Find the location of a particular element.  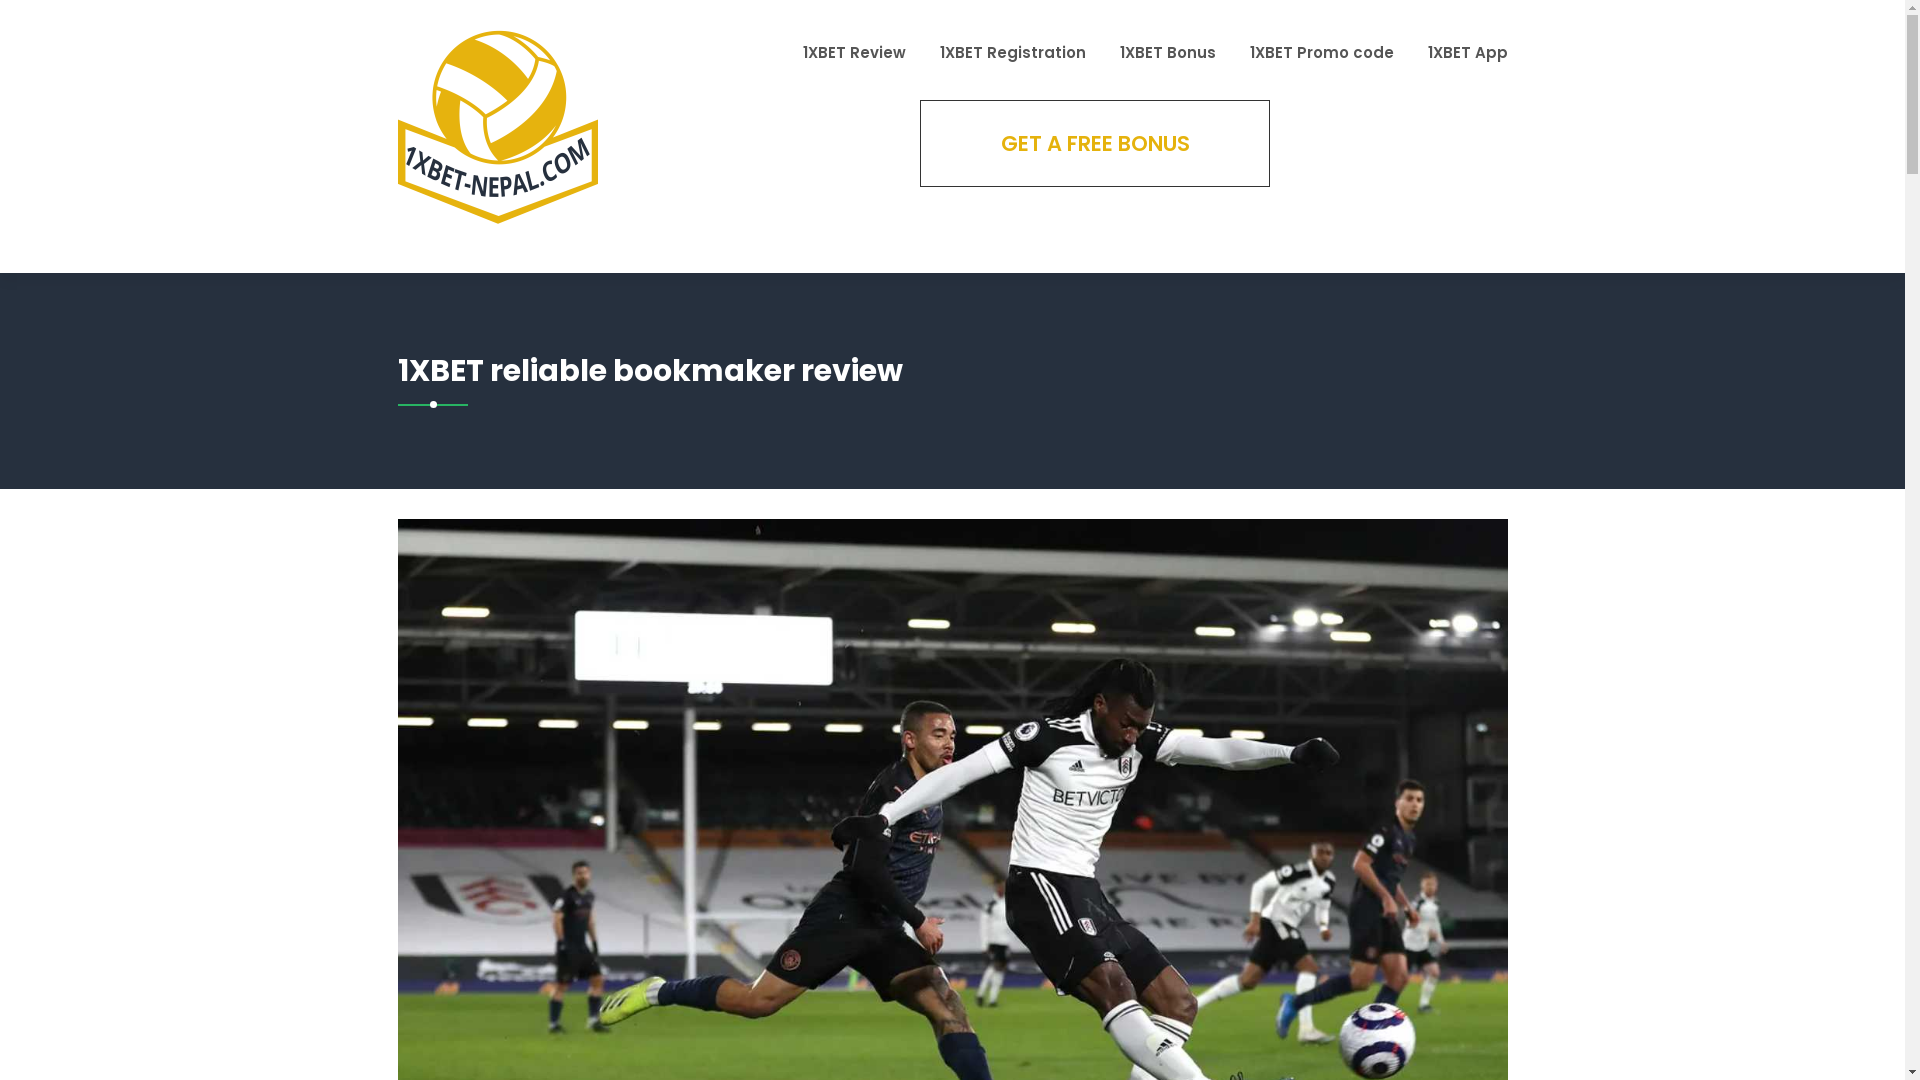

1XBET App is located at coordinates (1468, 52).